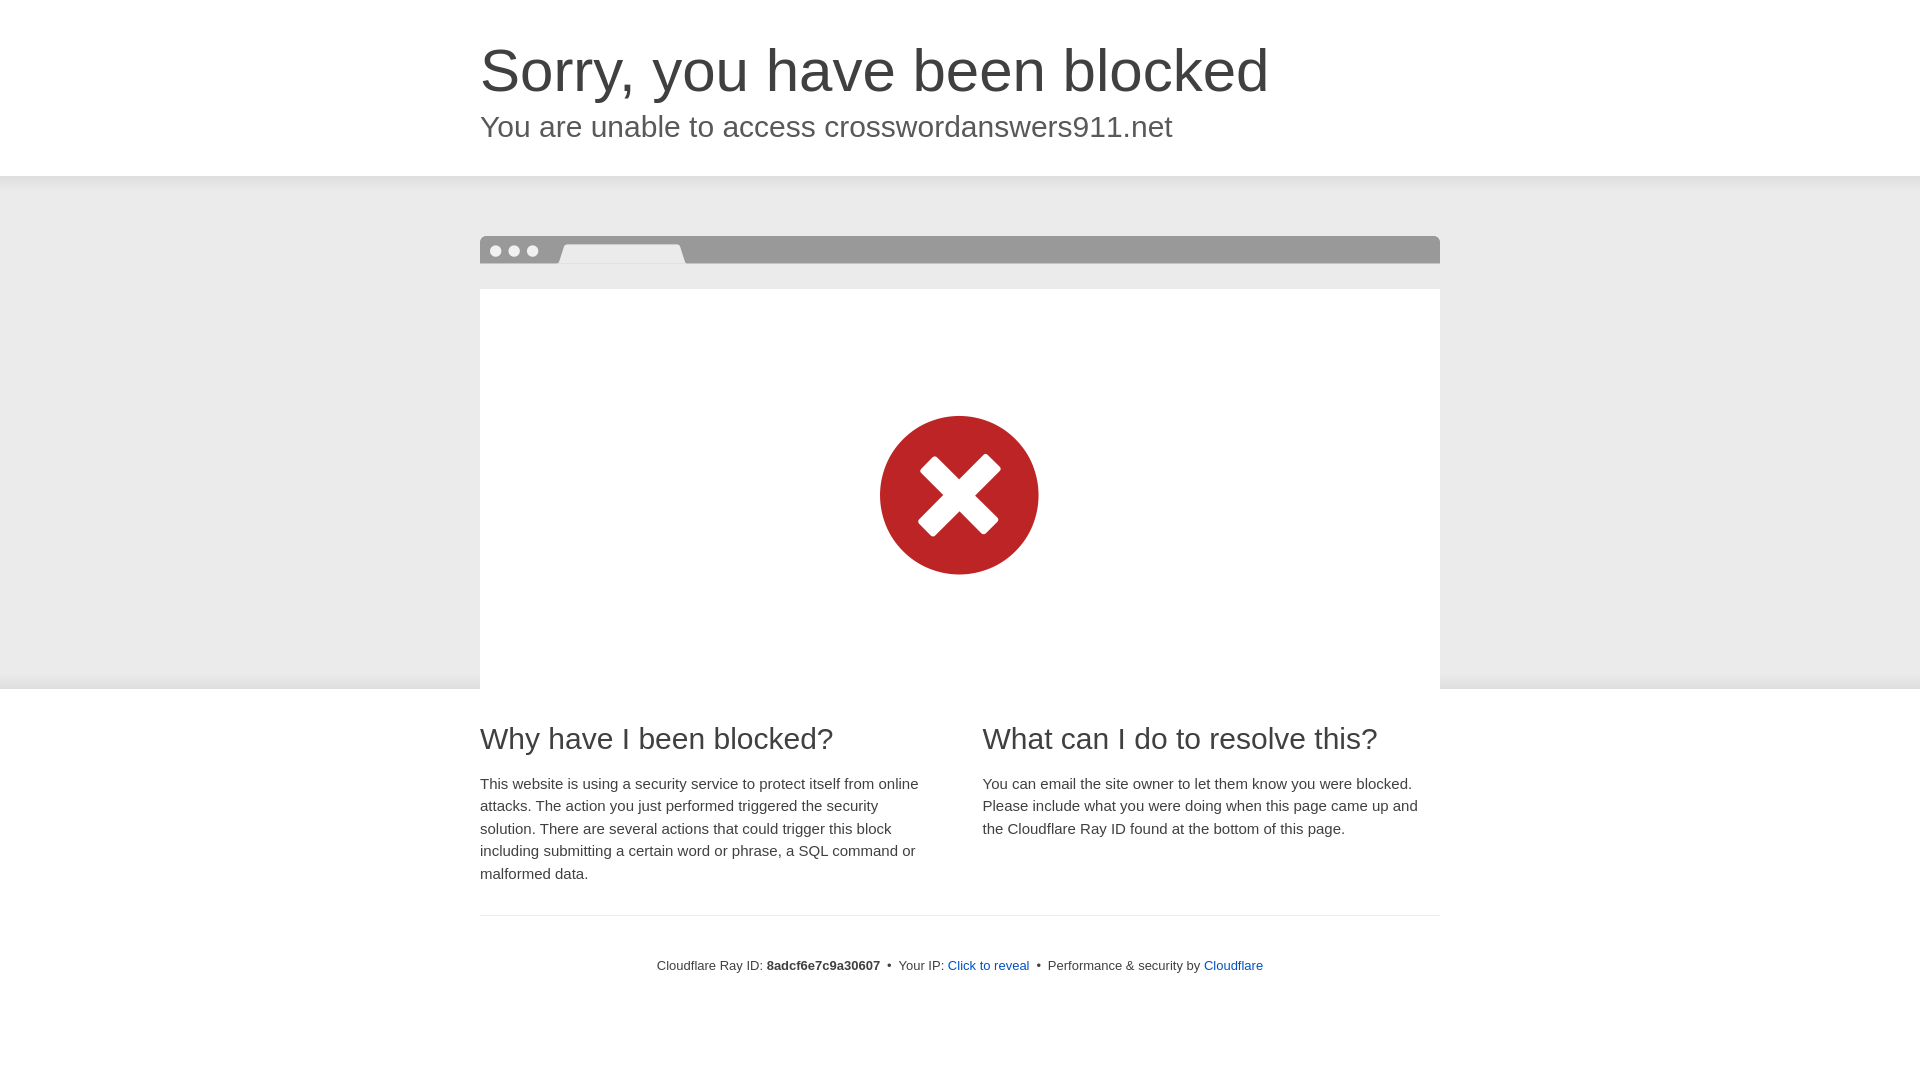 This screenshot has height=1080, width=1920. I want to click on Cloudflare, so click(1233, 965).